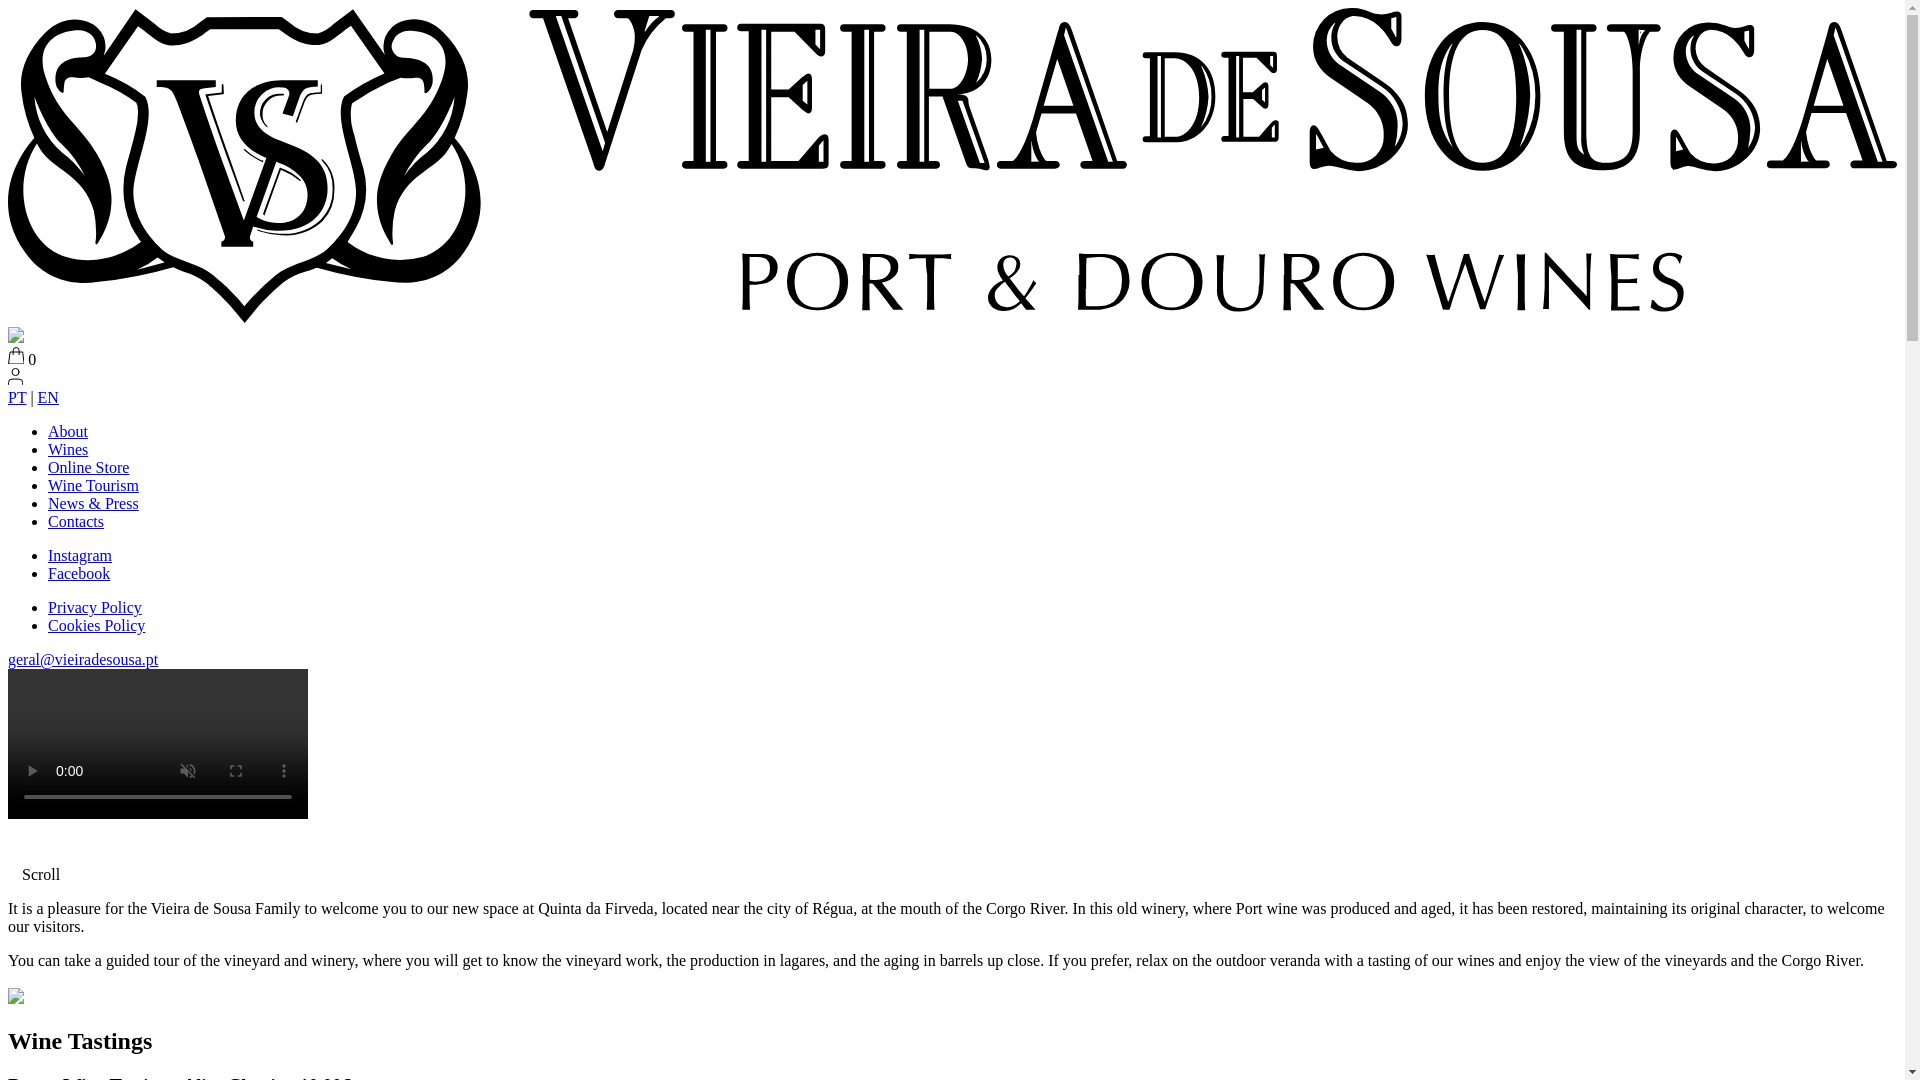 The width and height of the screenshot is (1920, 1080). Describe the element at coordinates (95, 607) in the screenshot. I see `Privacy Policy` at that location.